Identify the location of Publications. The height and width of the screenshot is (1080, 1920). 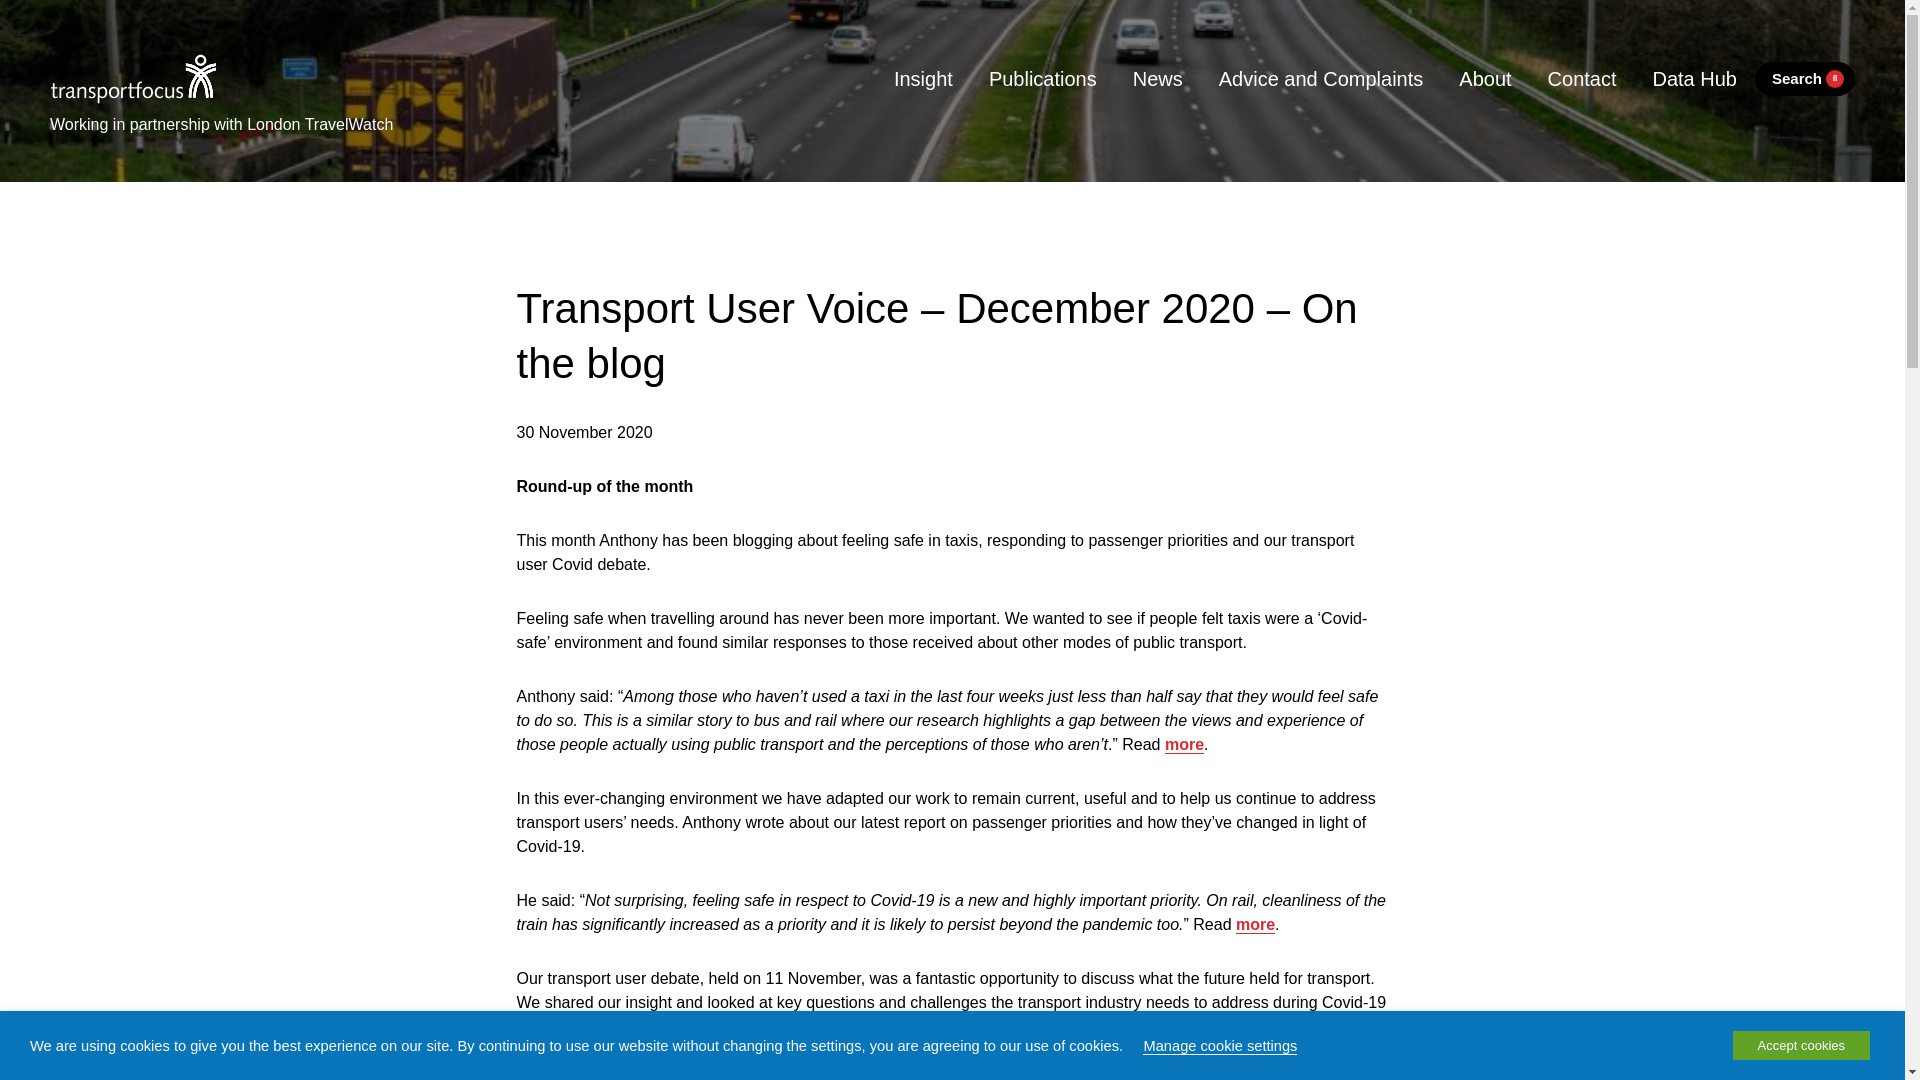
(1043, 78).